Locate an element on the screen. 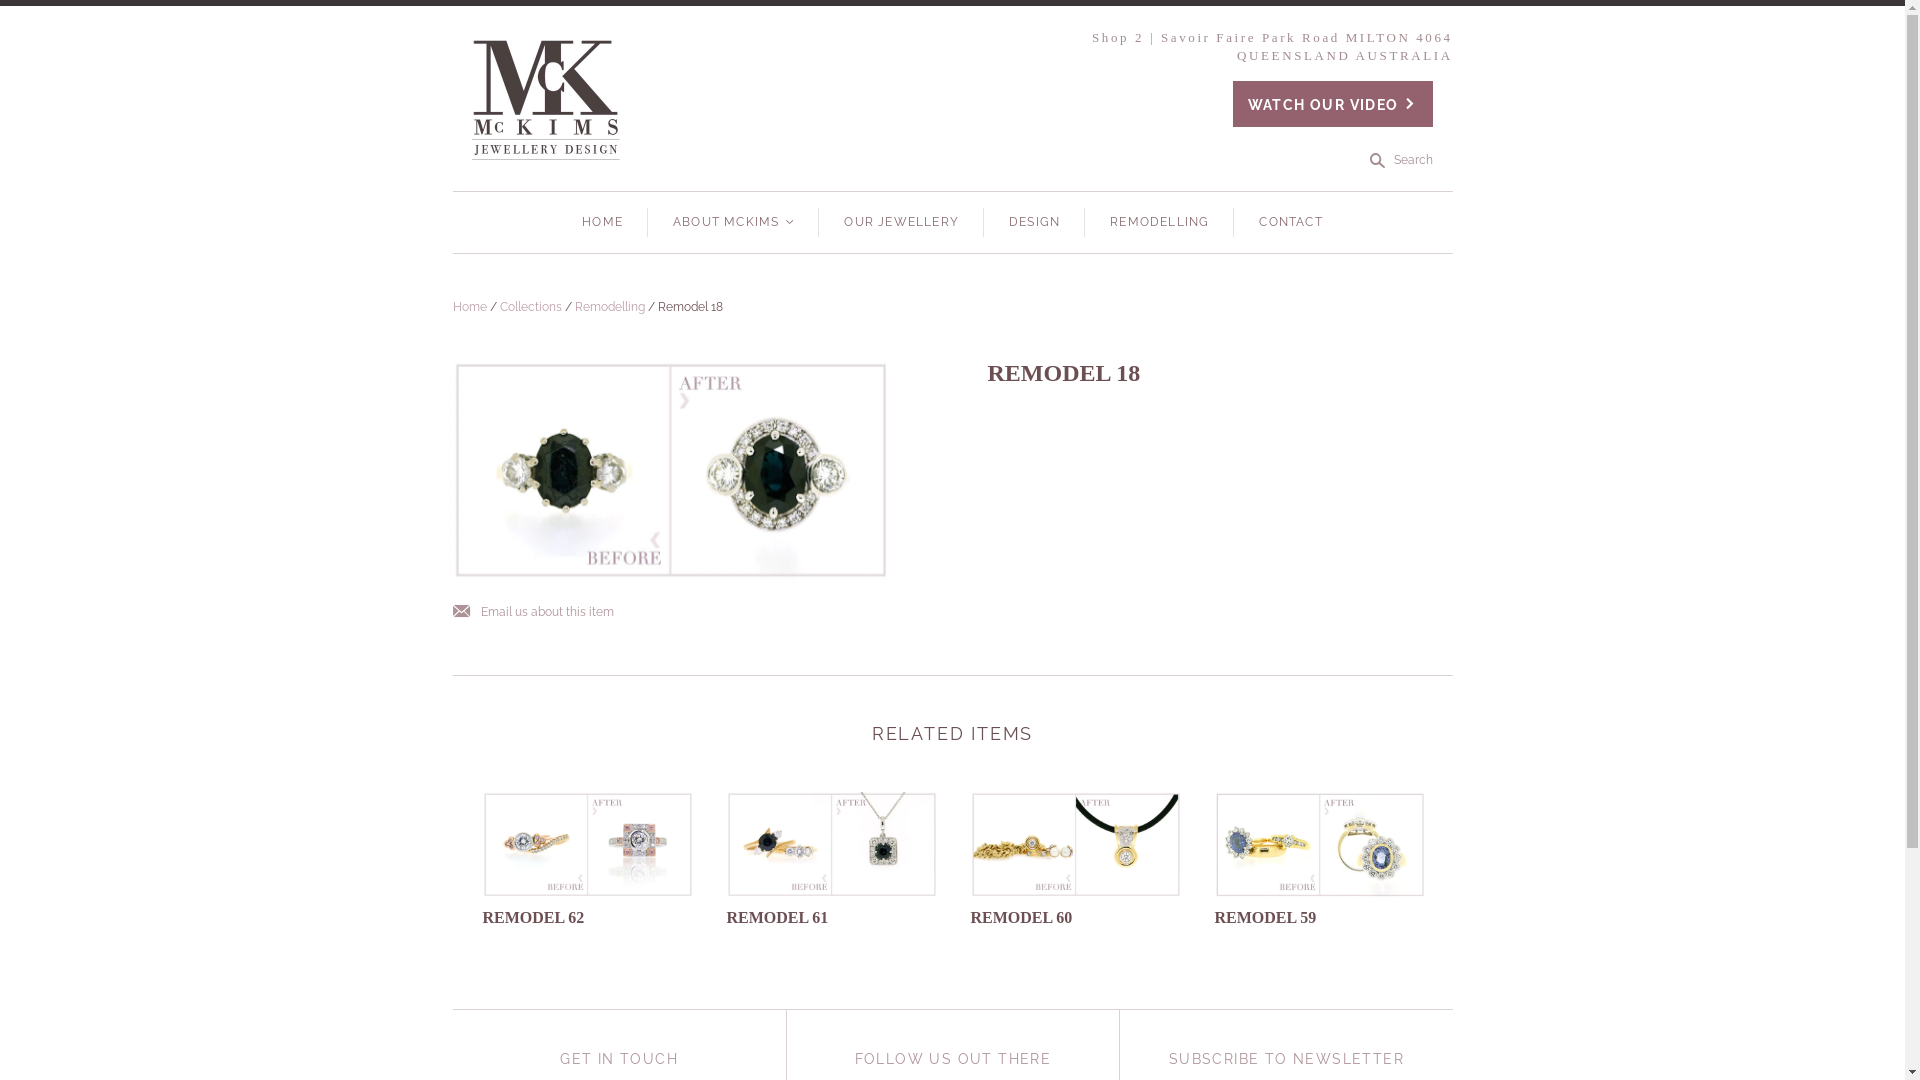 The width and height of the screenshot is (1920, 1080). REMODELLING is located at coordinates (1160, 222).